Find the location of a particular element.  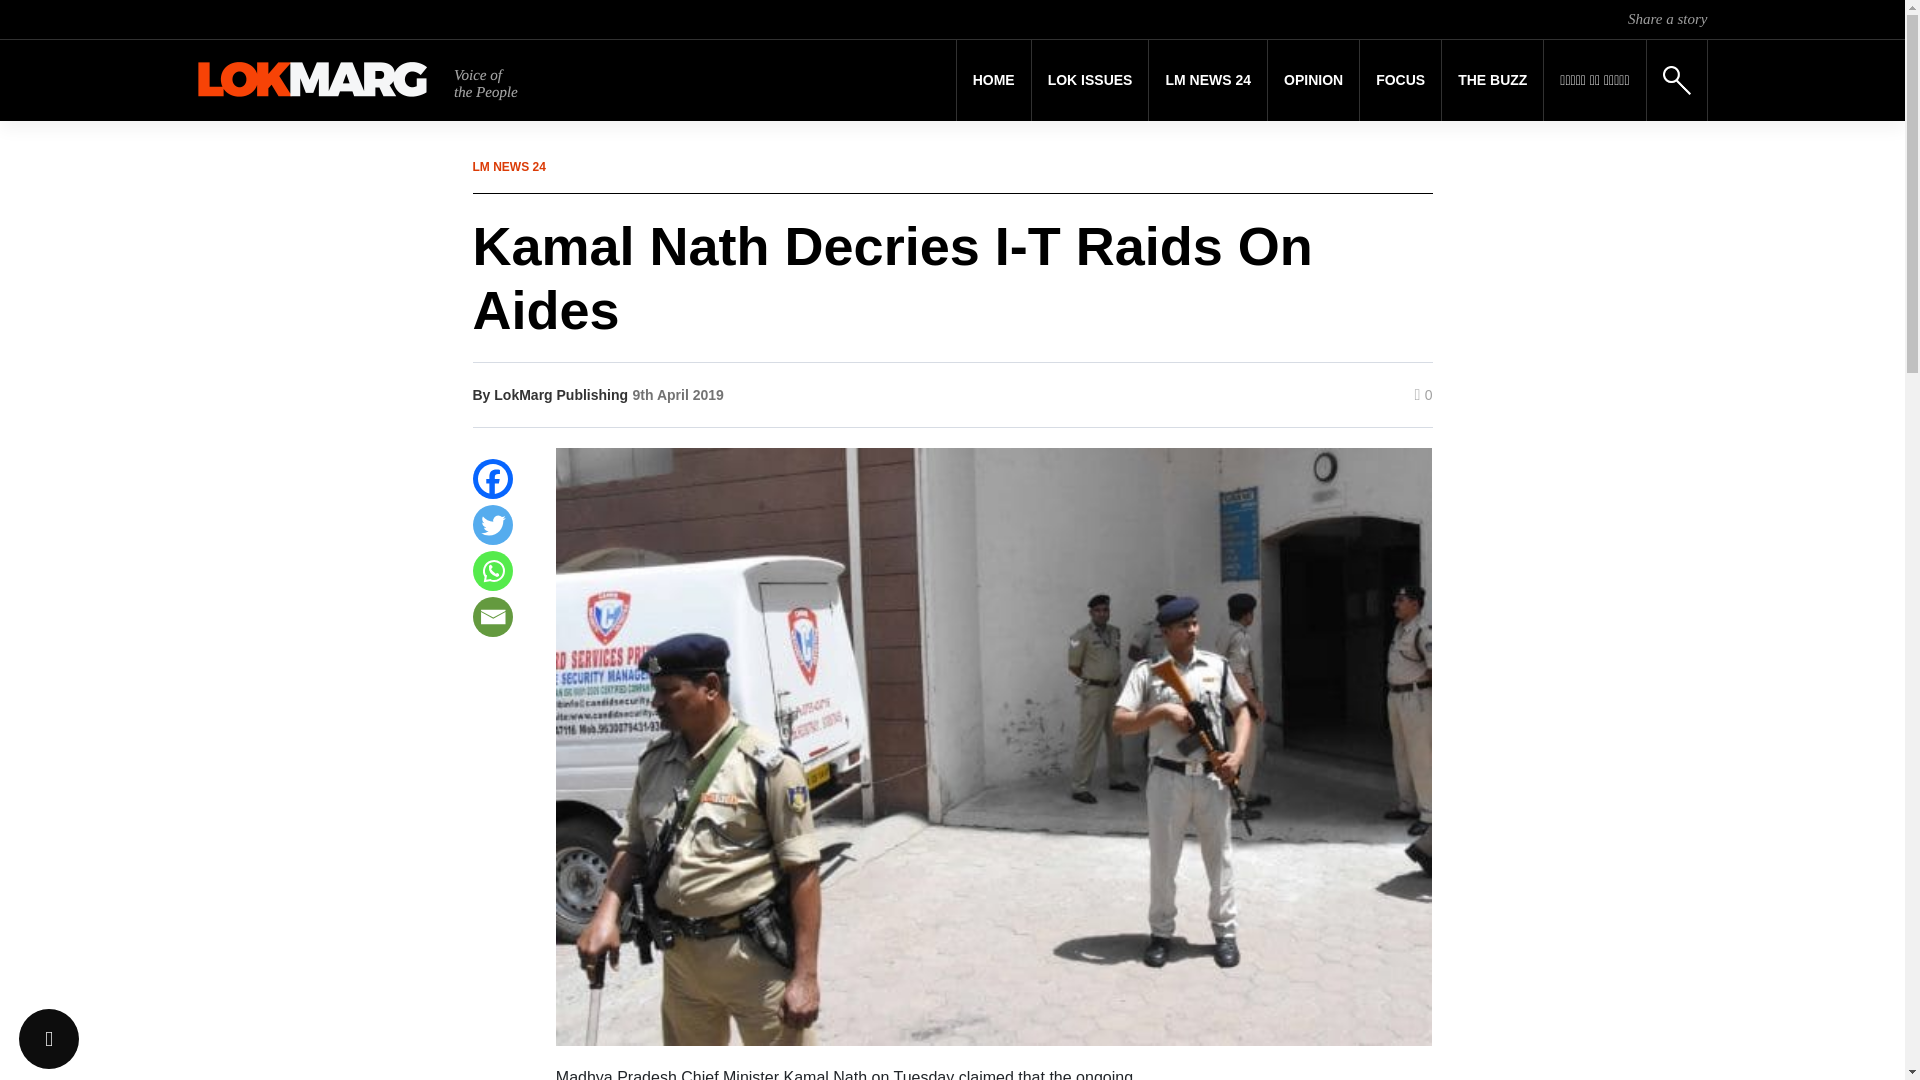

LokMarg Publishing is located at coordinates (560, 394).